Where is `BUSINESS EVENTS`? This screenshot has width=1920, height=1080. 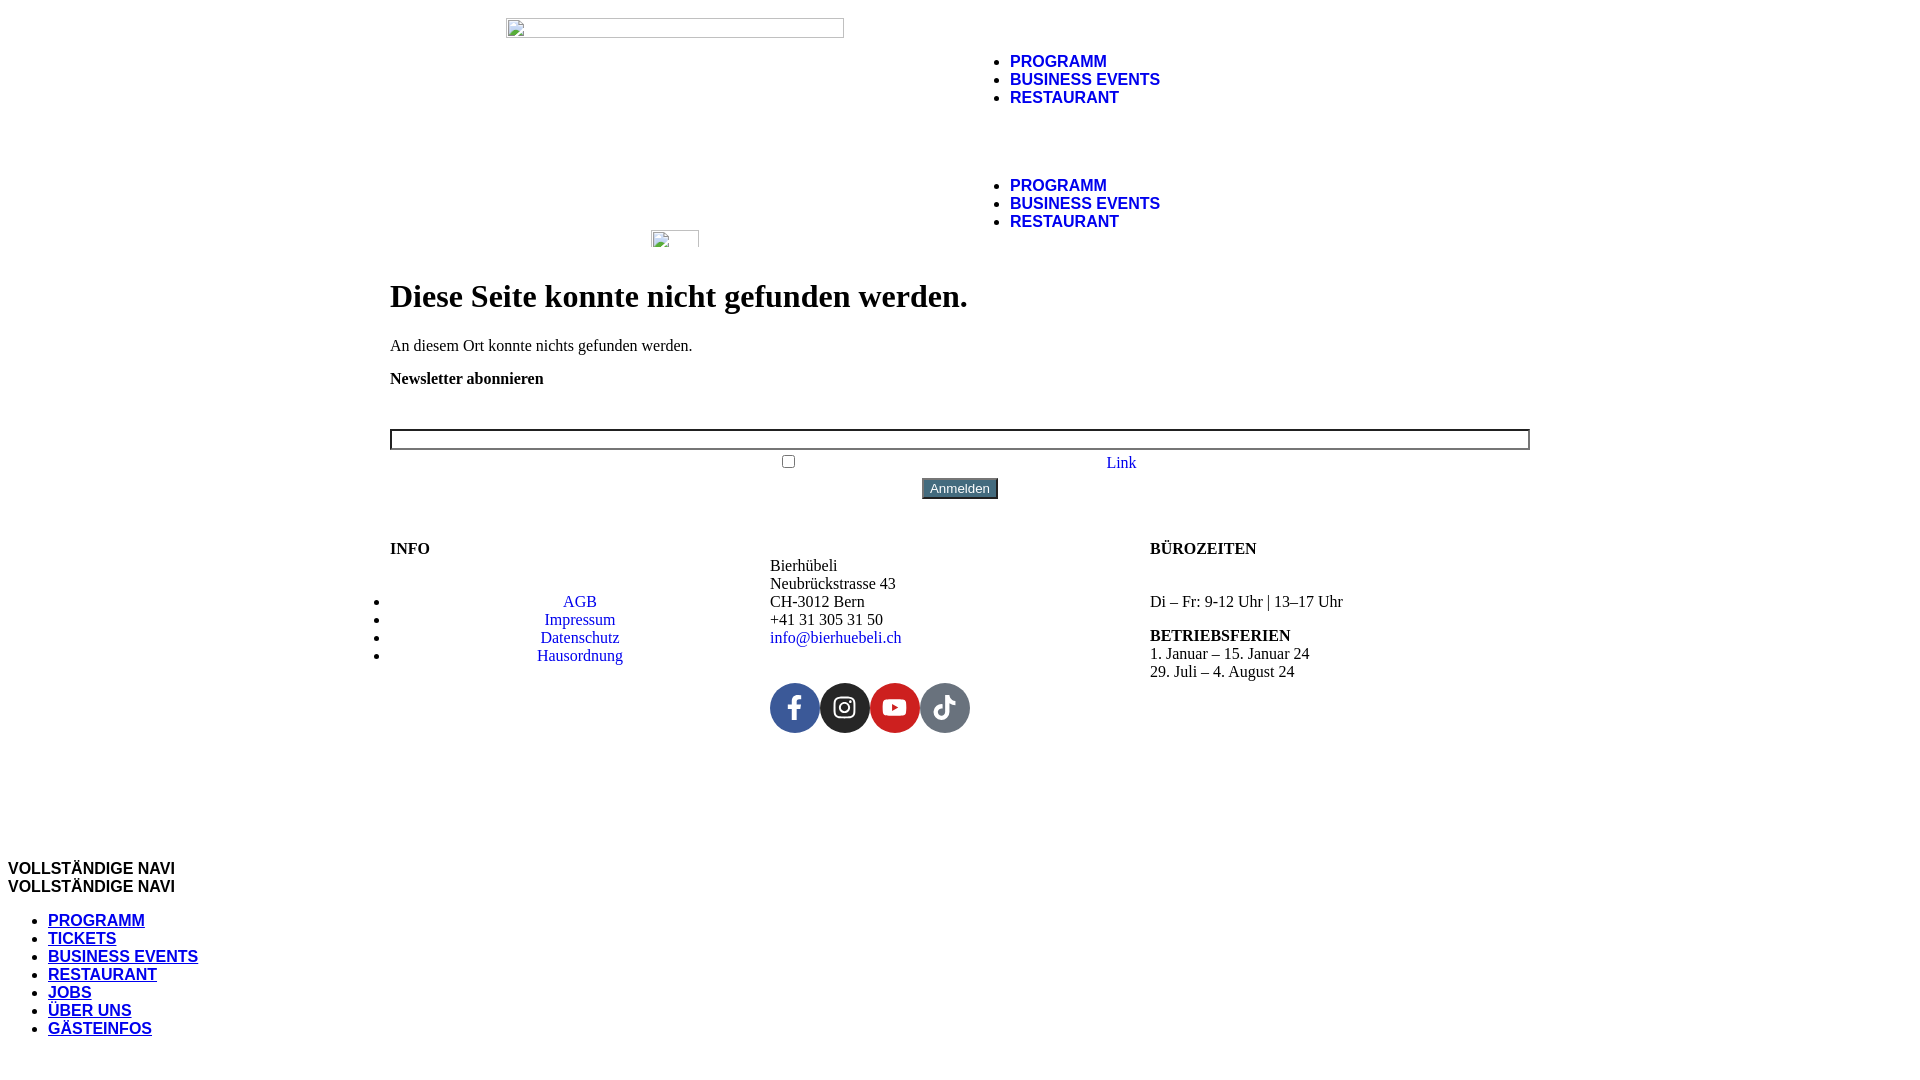 BUSINESS EVENTS is located at coordinates (1084, 78).